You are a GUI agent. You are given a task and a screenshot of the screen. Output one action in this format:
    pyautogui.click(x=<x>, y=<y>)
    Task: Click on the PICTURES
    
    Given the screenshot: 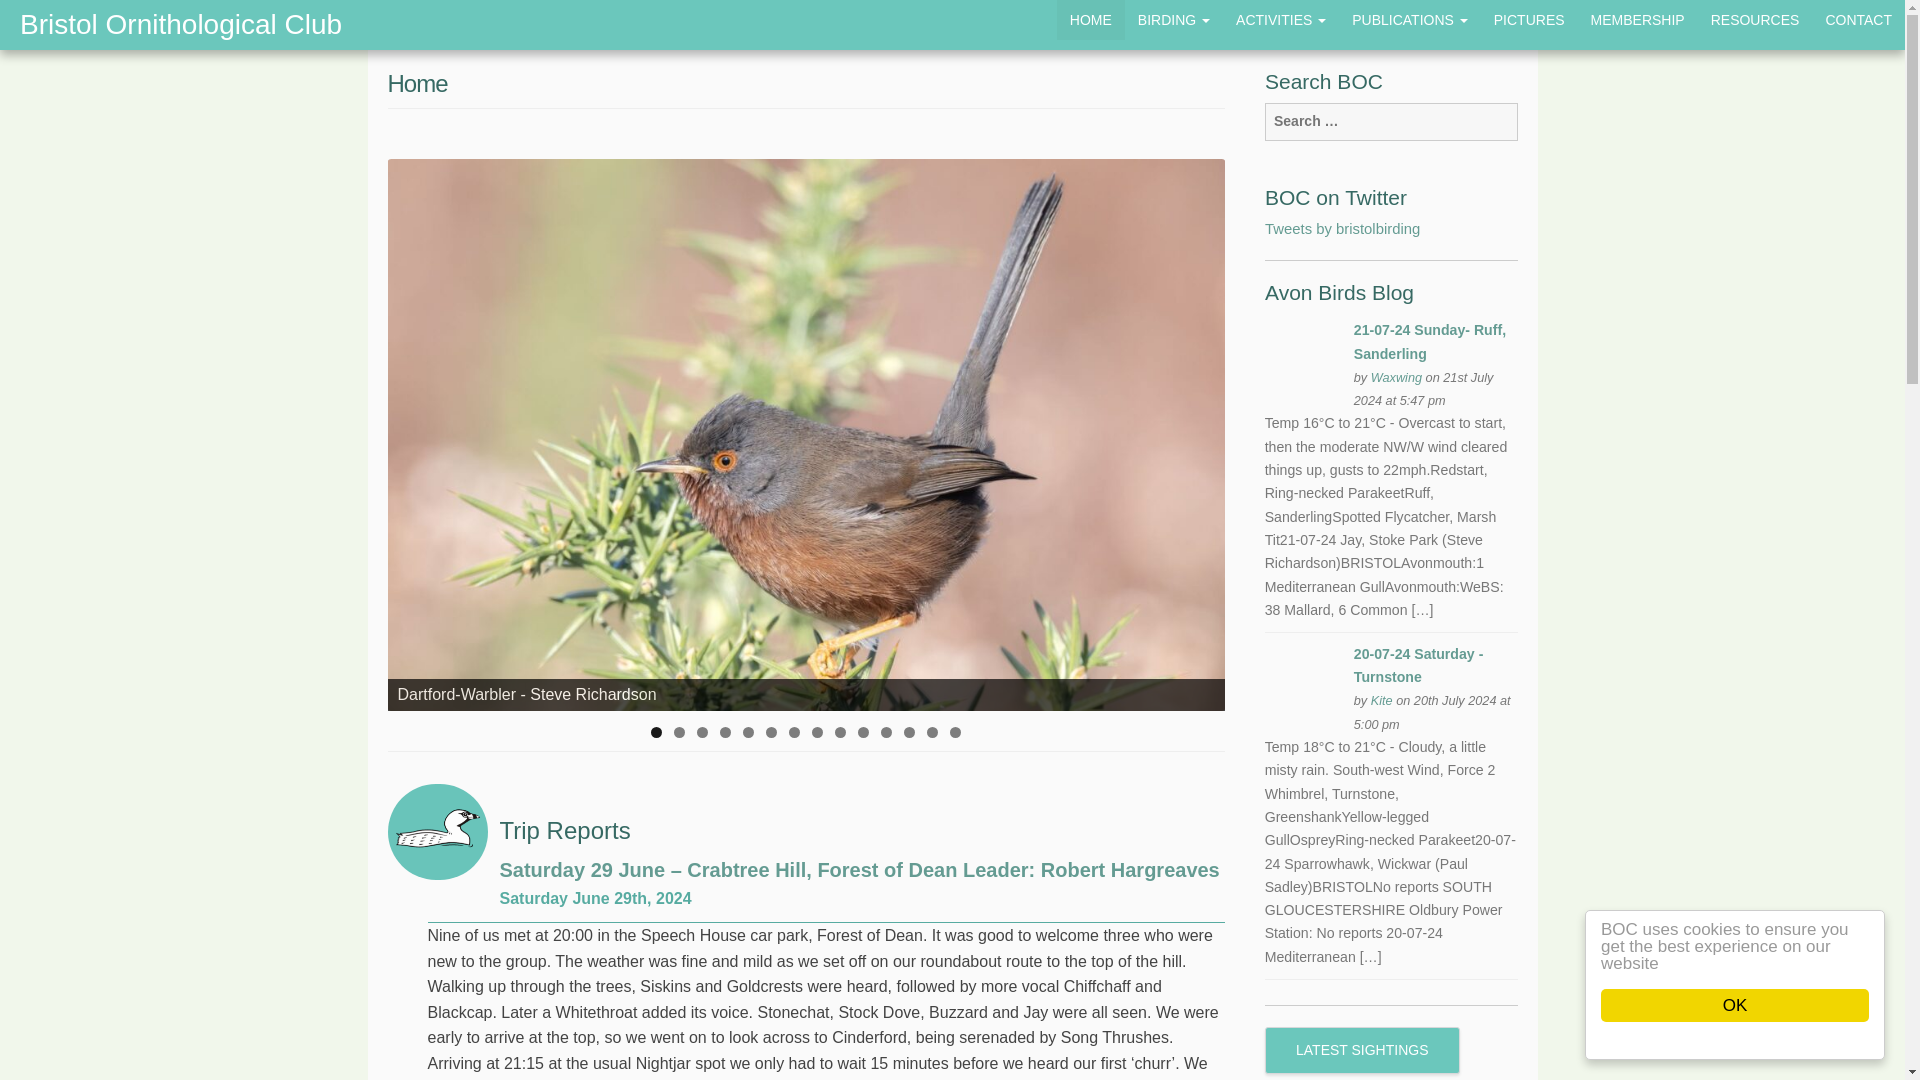 What is the action you would take?
    pyautogui.click(x=1529, y=20)
    